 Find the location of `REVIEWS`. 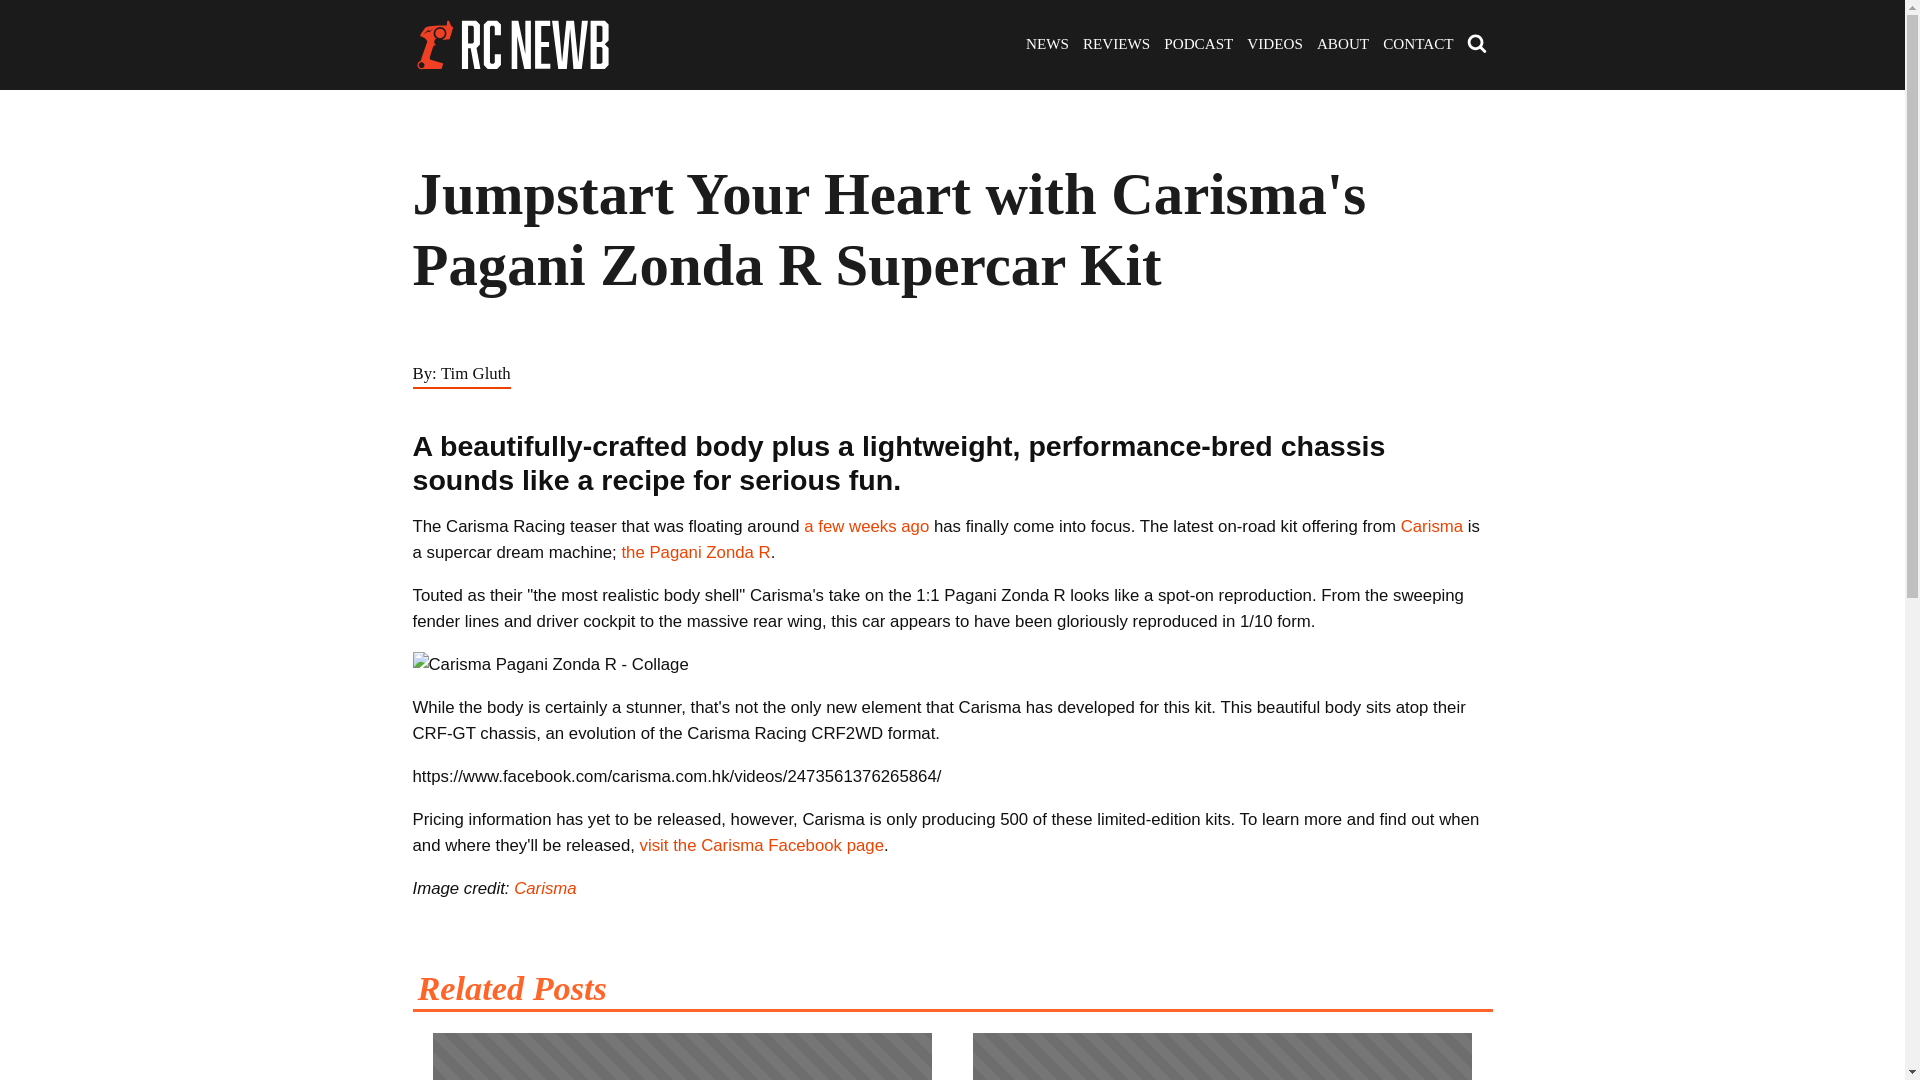

REVIEWS is located at coordinates (1116, 45).